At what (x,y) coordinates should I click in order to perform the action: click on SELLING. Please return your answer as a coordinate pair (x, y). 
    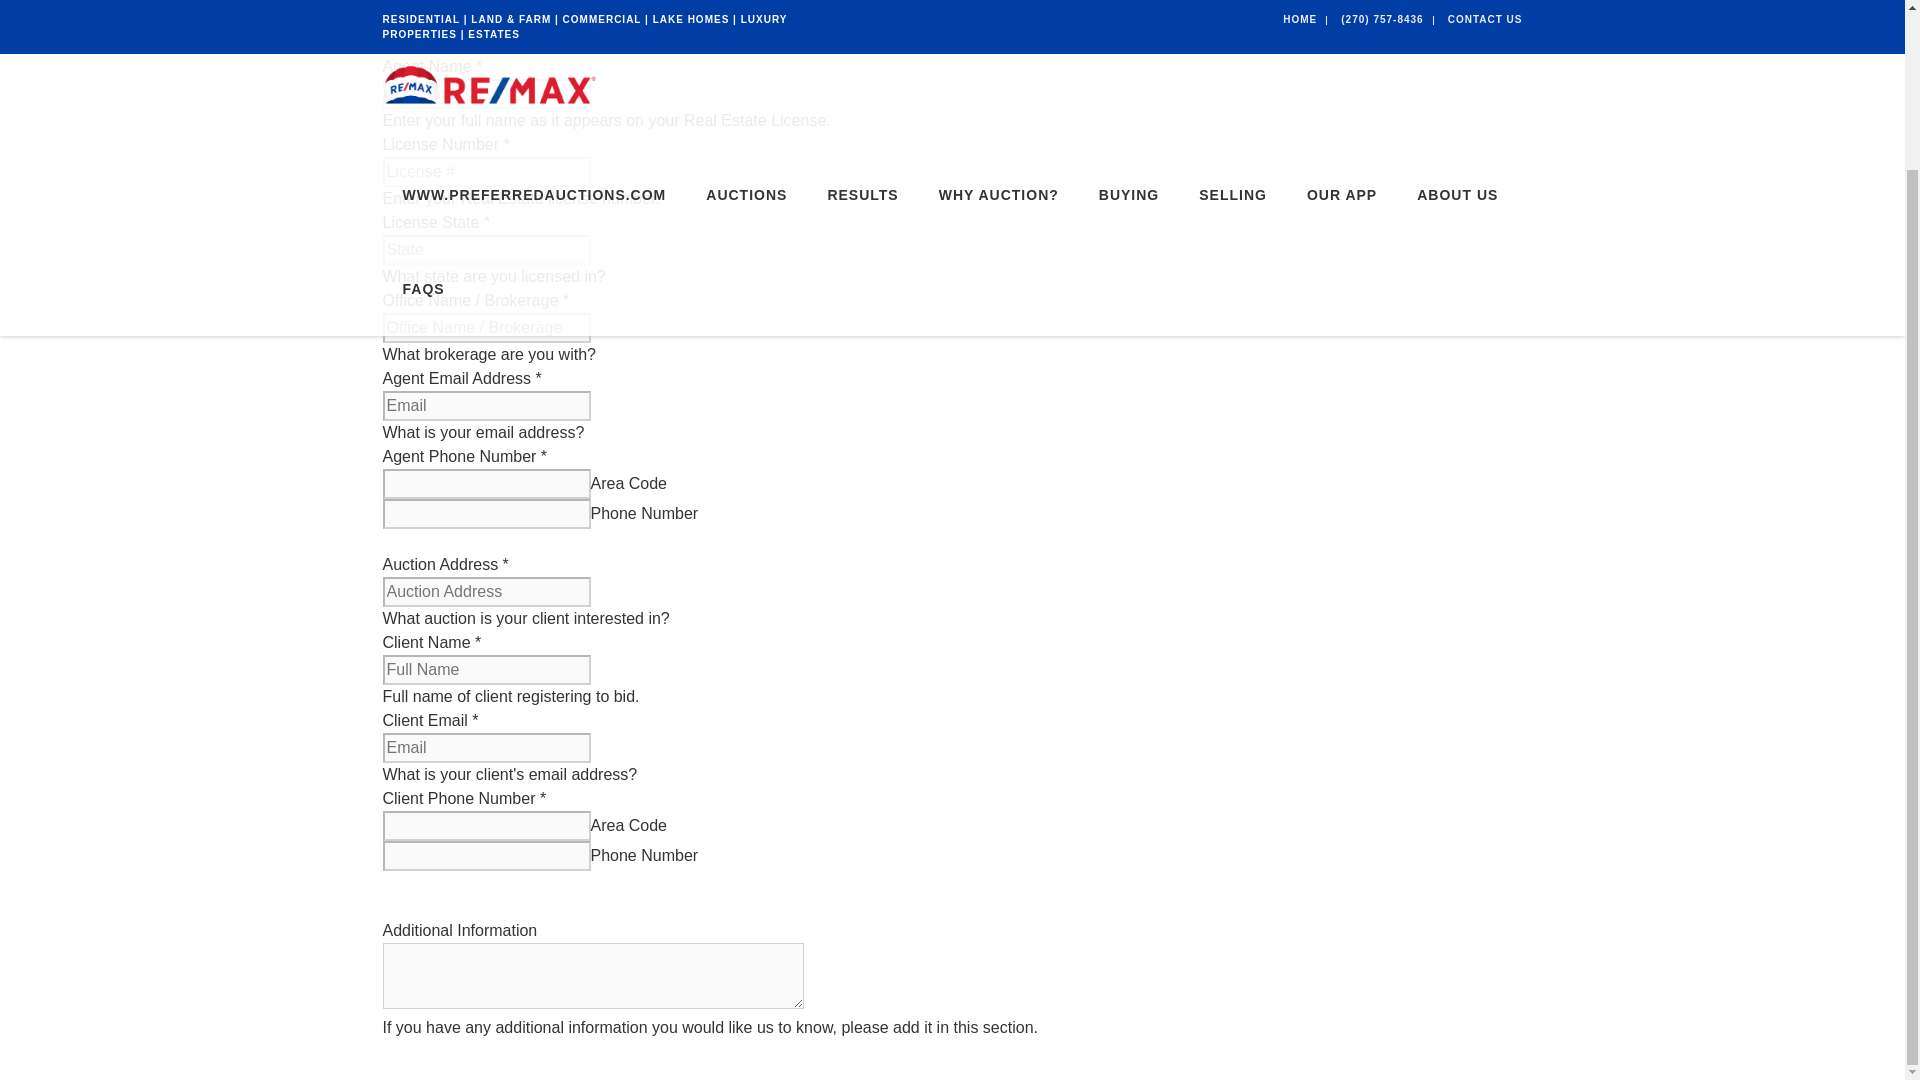
    Looking at the image, I should click on (1232, 28).